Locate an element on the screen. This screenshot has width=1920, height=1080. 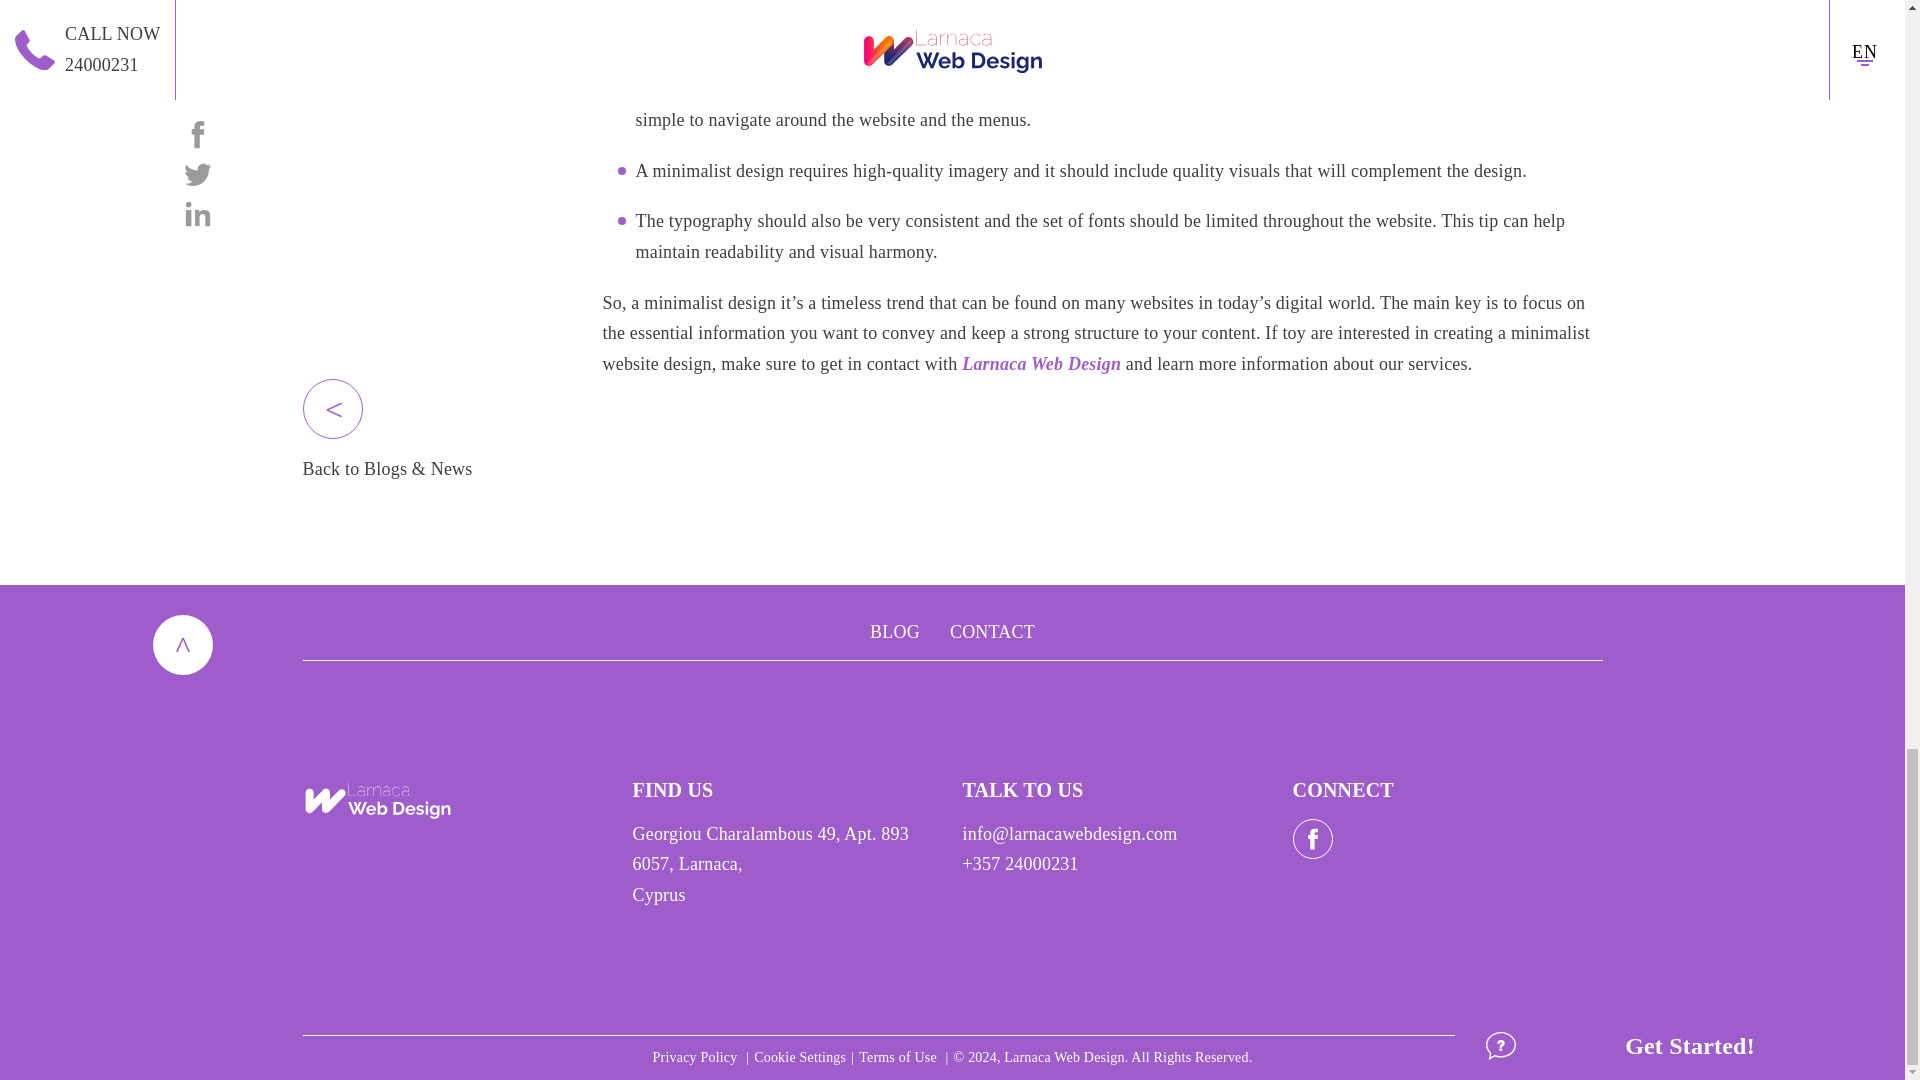
CONTACT is located at coordinates (992, 632).